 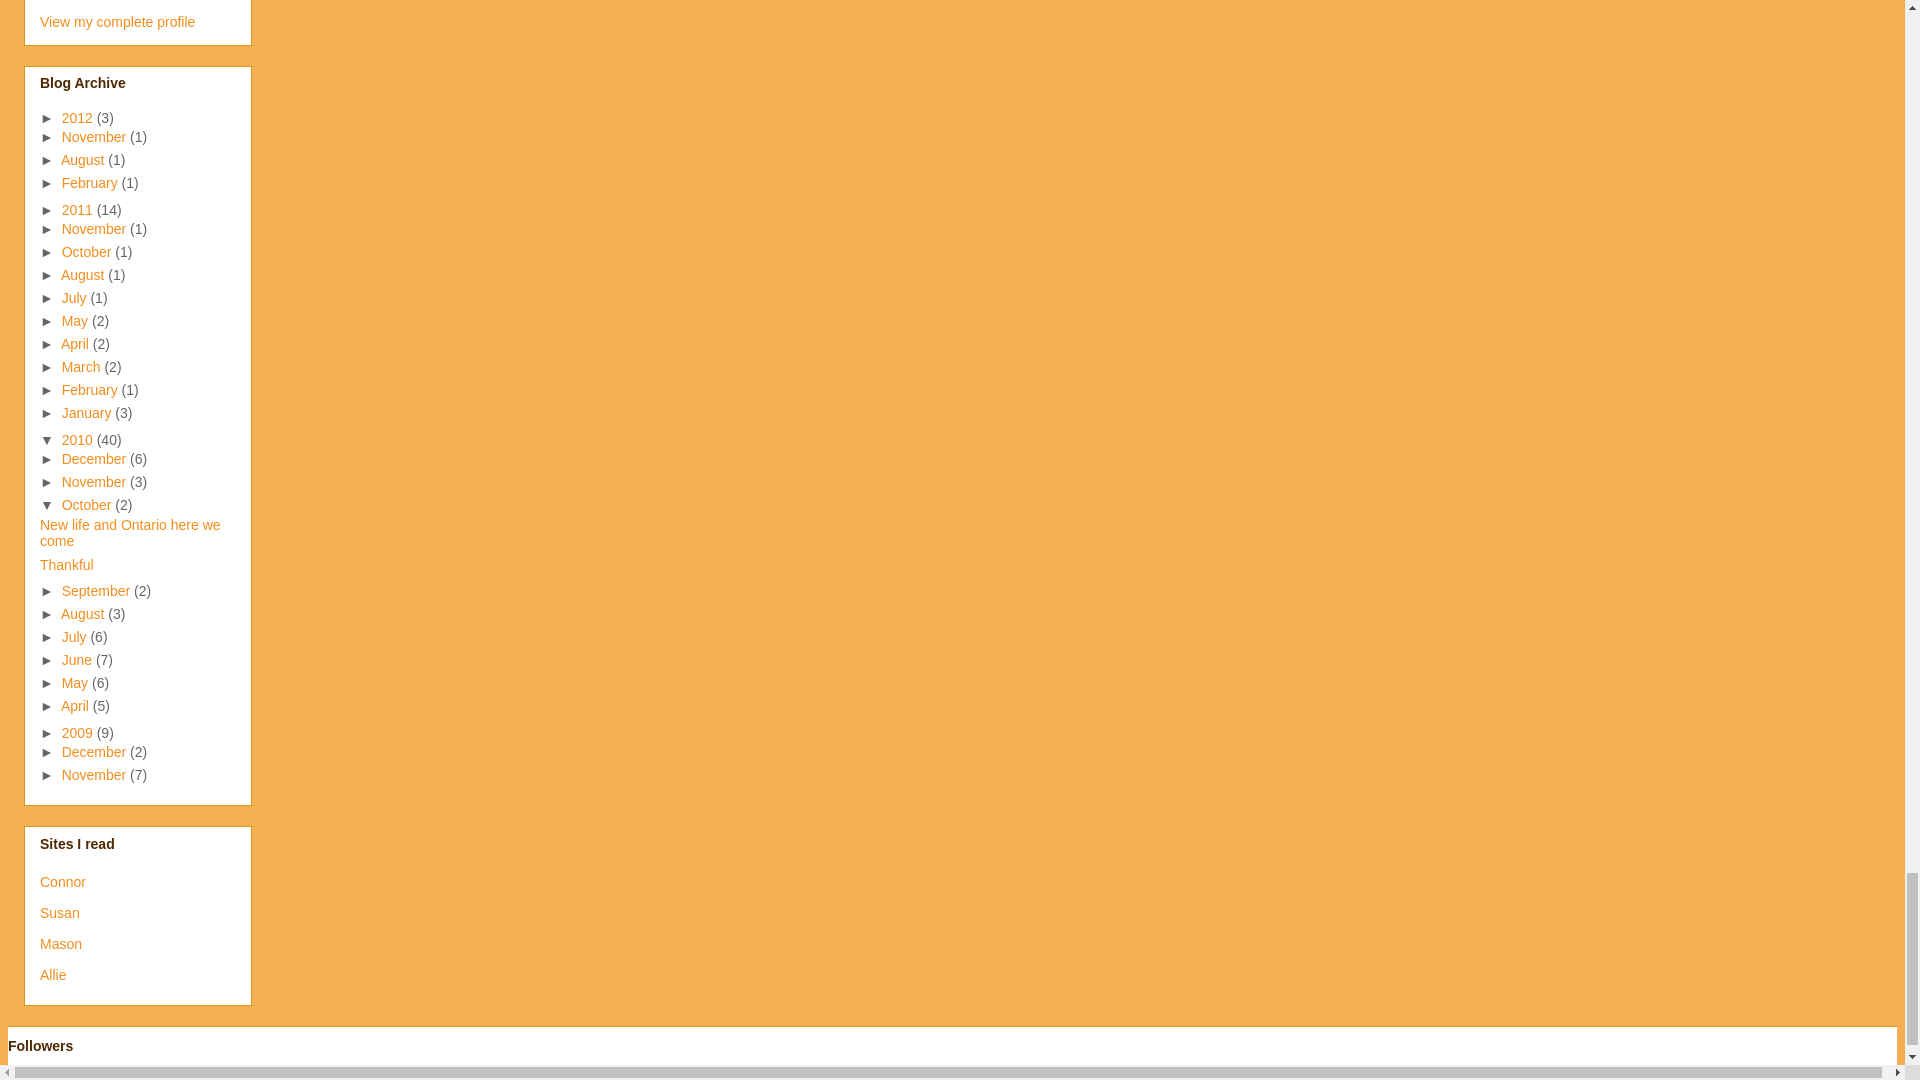 What do you see at coordinates (92, 182) in the screenshot?
I see `February` at bounding box center [92, 182].